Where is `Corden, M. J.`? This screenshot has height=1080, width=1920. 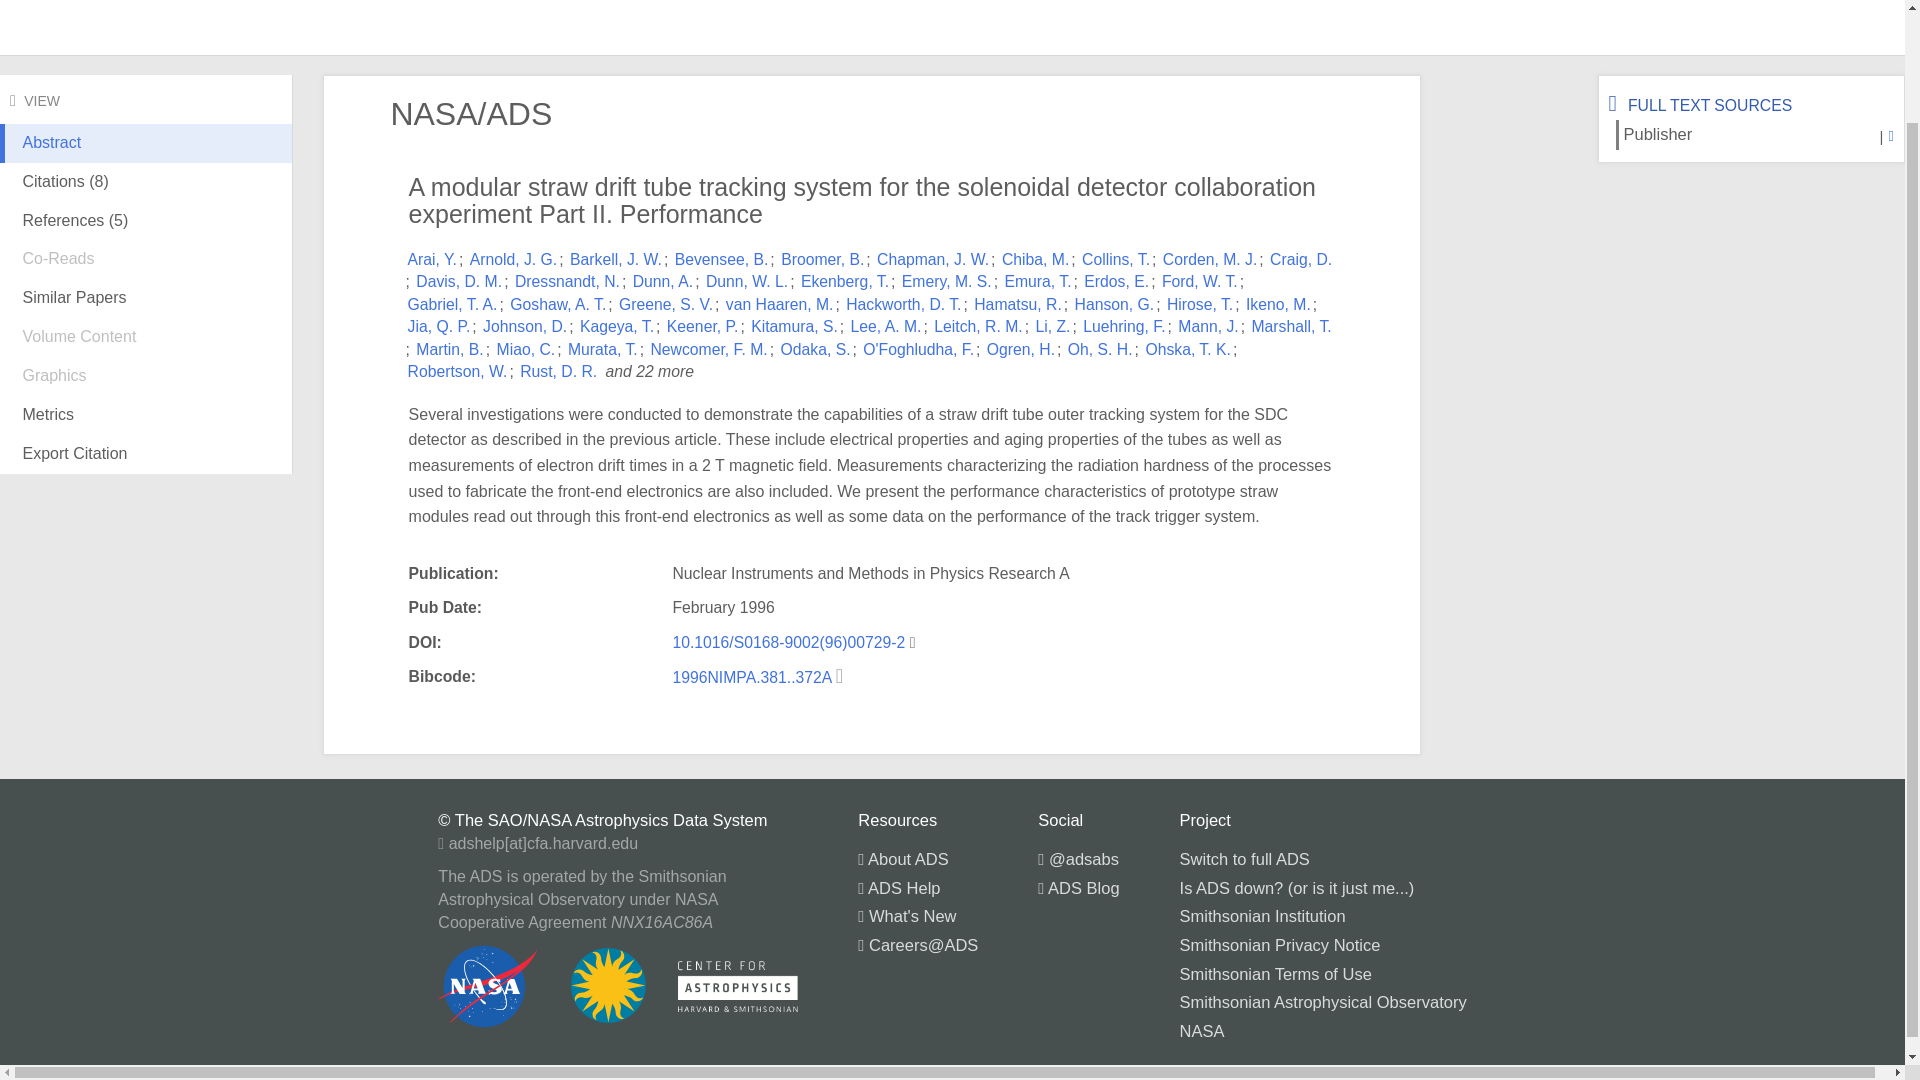 Corden, M. J. is located at coordinates (1210, 258).